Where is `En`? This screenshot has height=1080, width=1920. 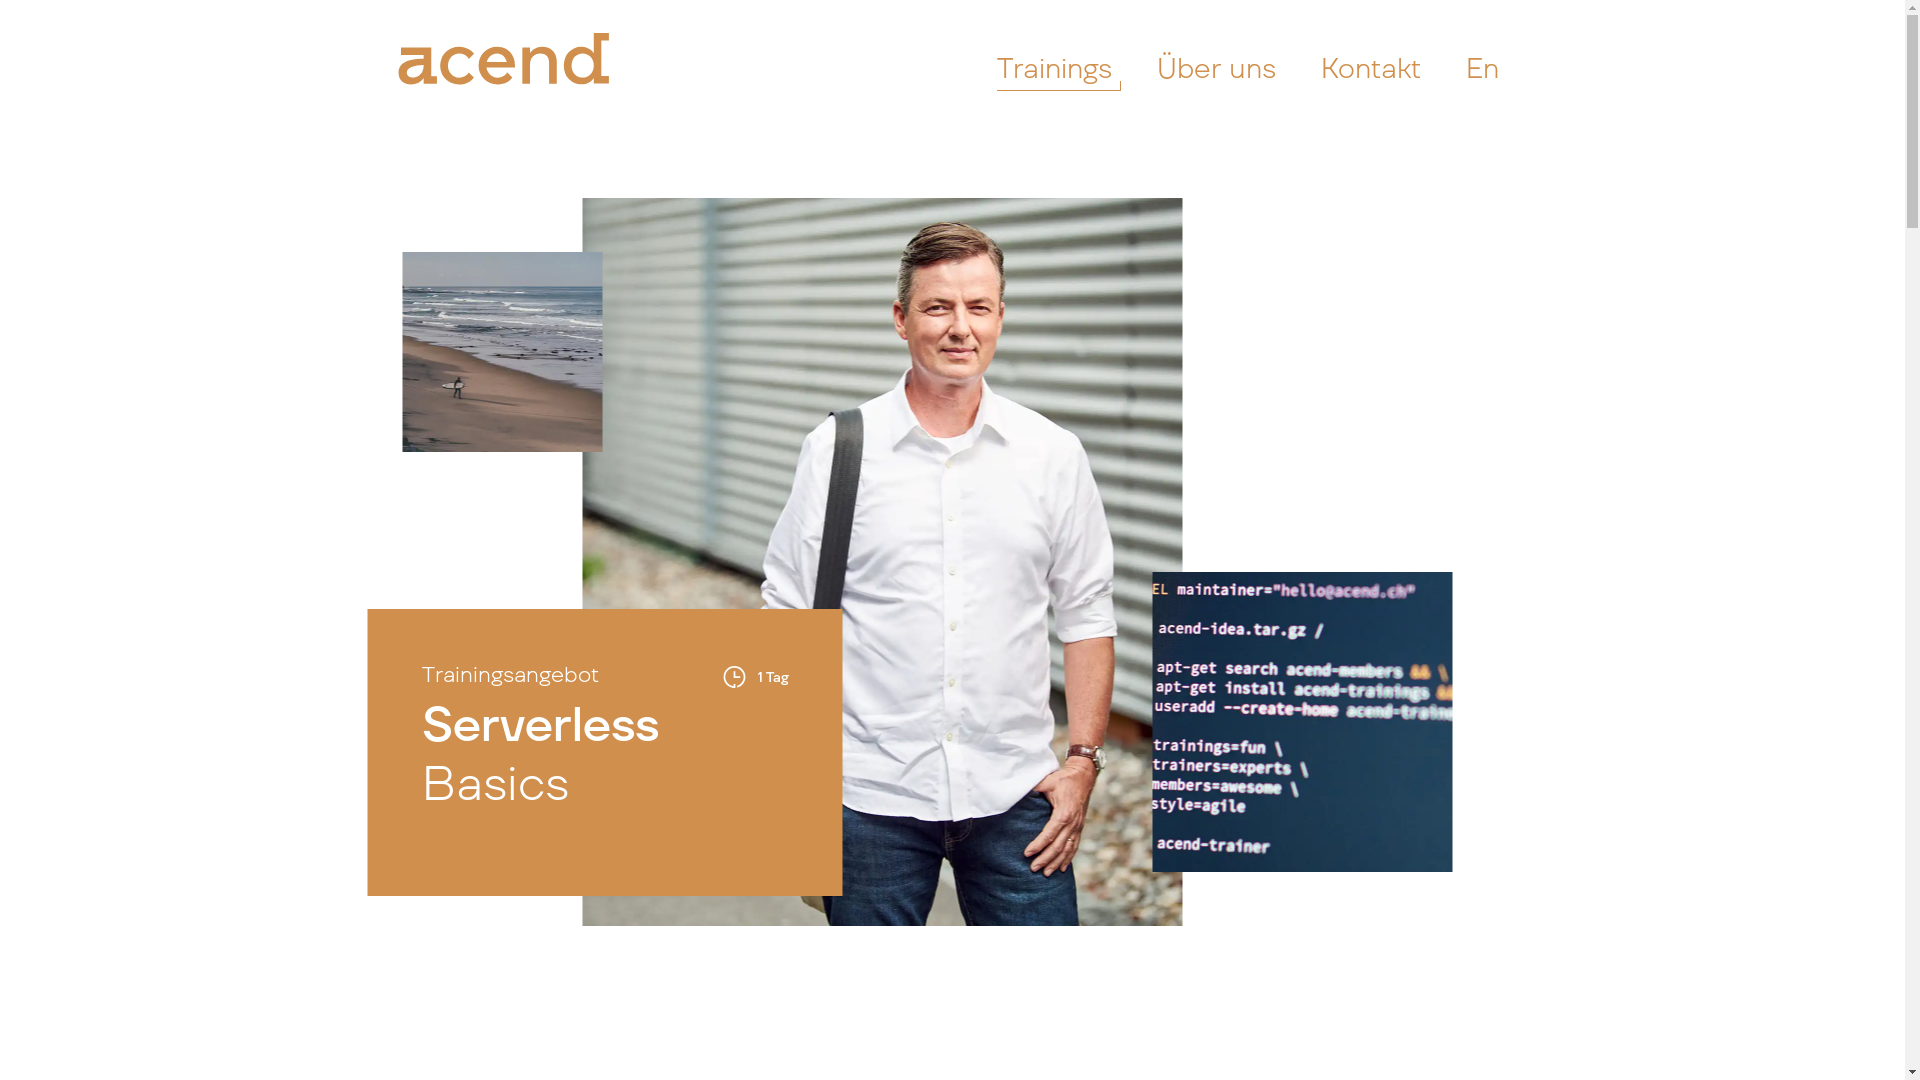
En is located at coordinates (1487, 66).